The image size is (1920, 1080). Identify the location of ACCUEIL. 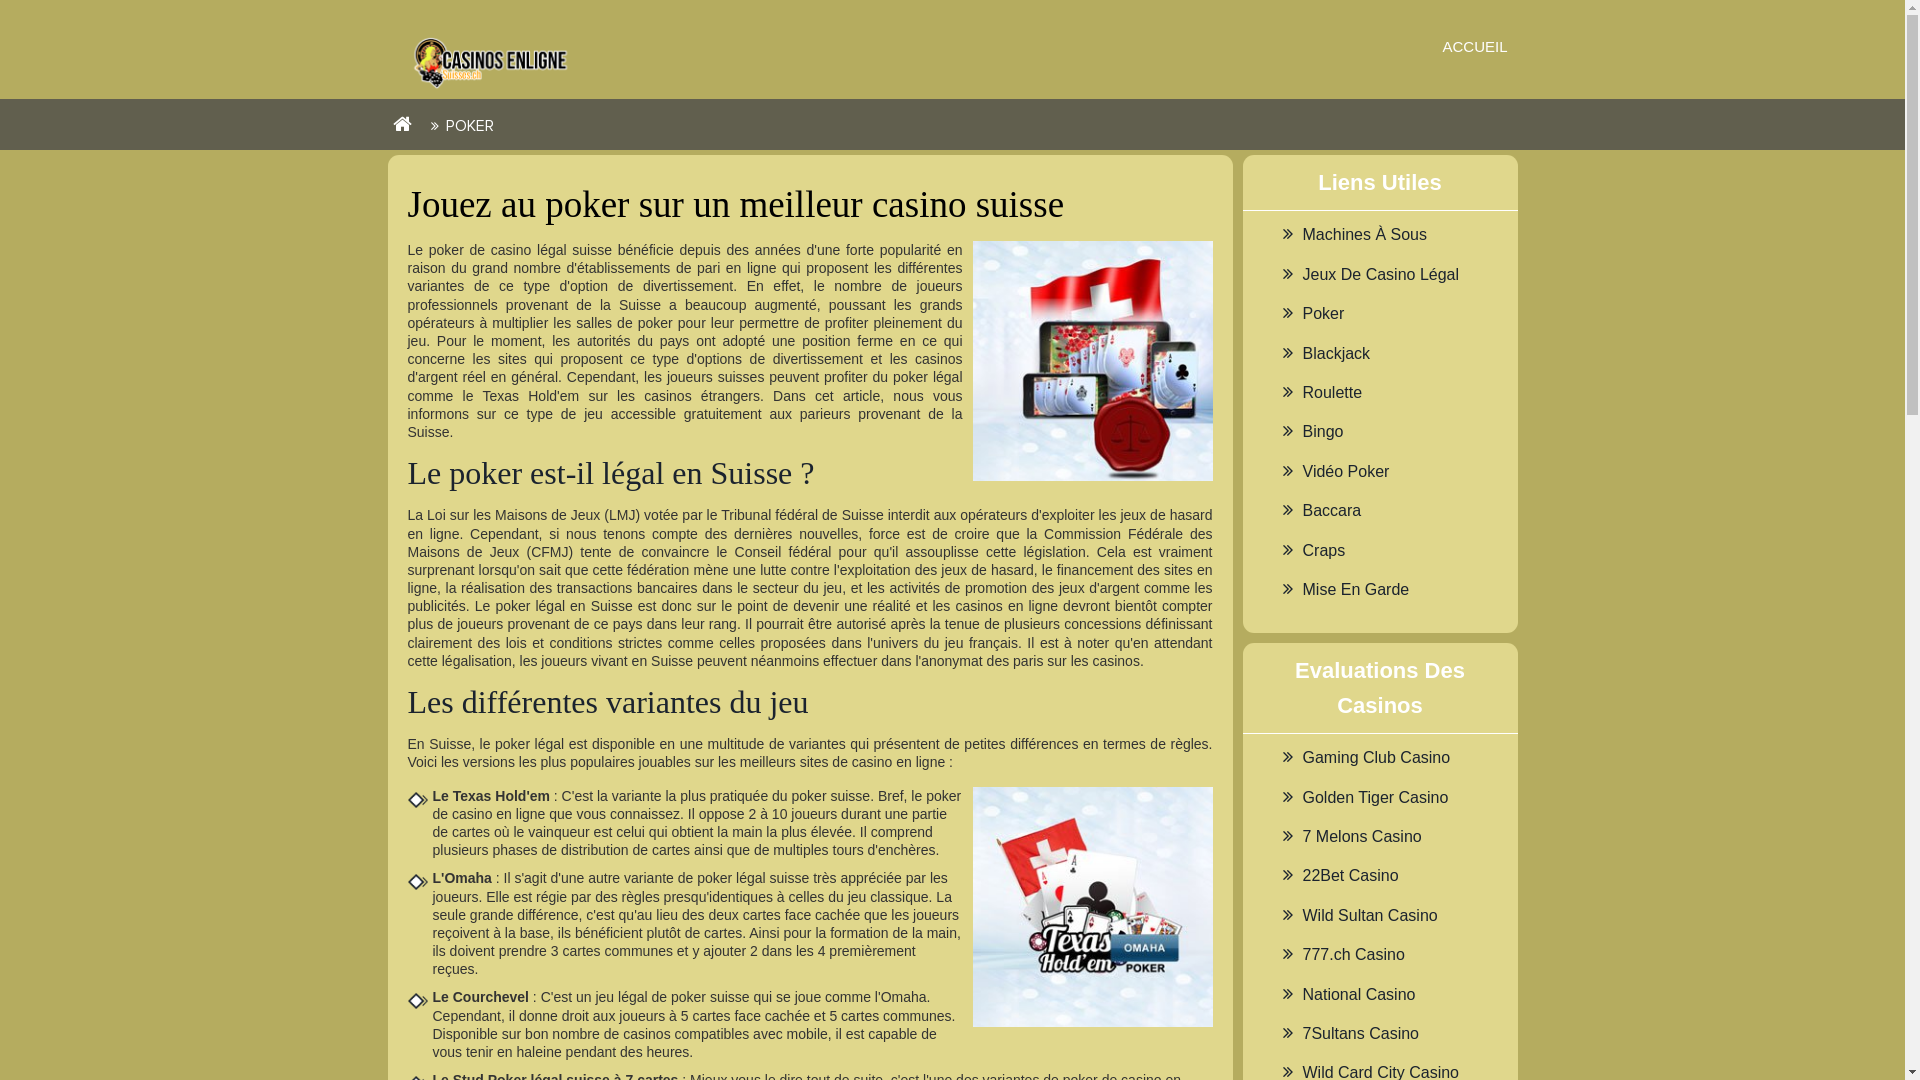
(1474, 46).